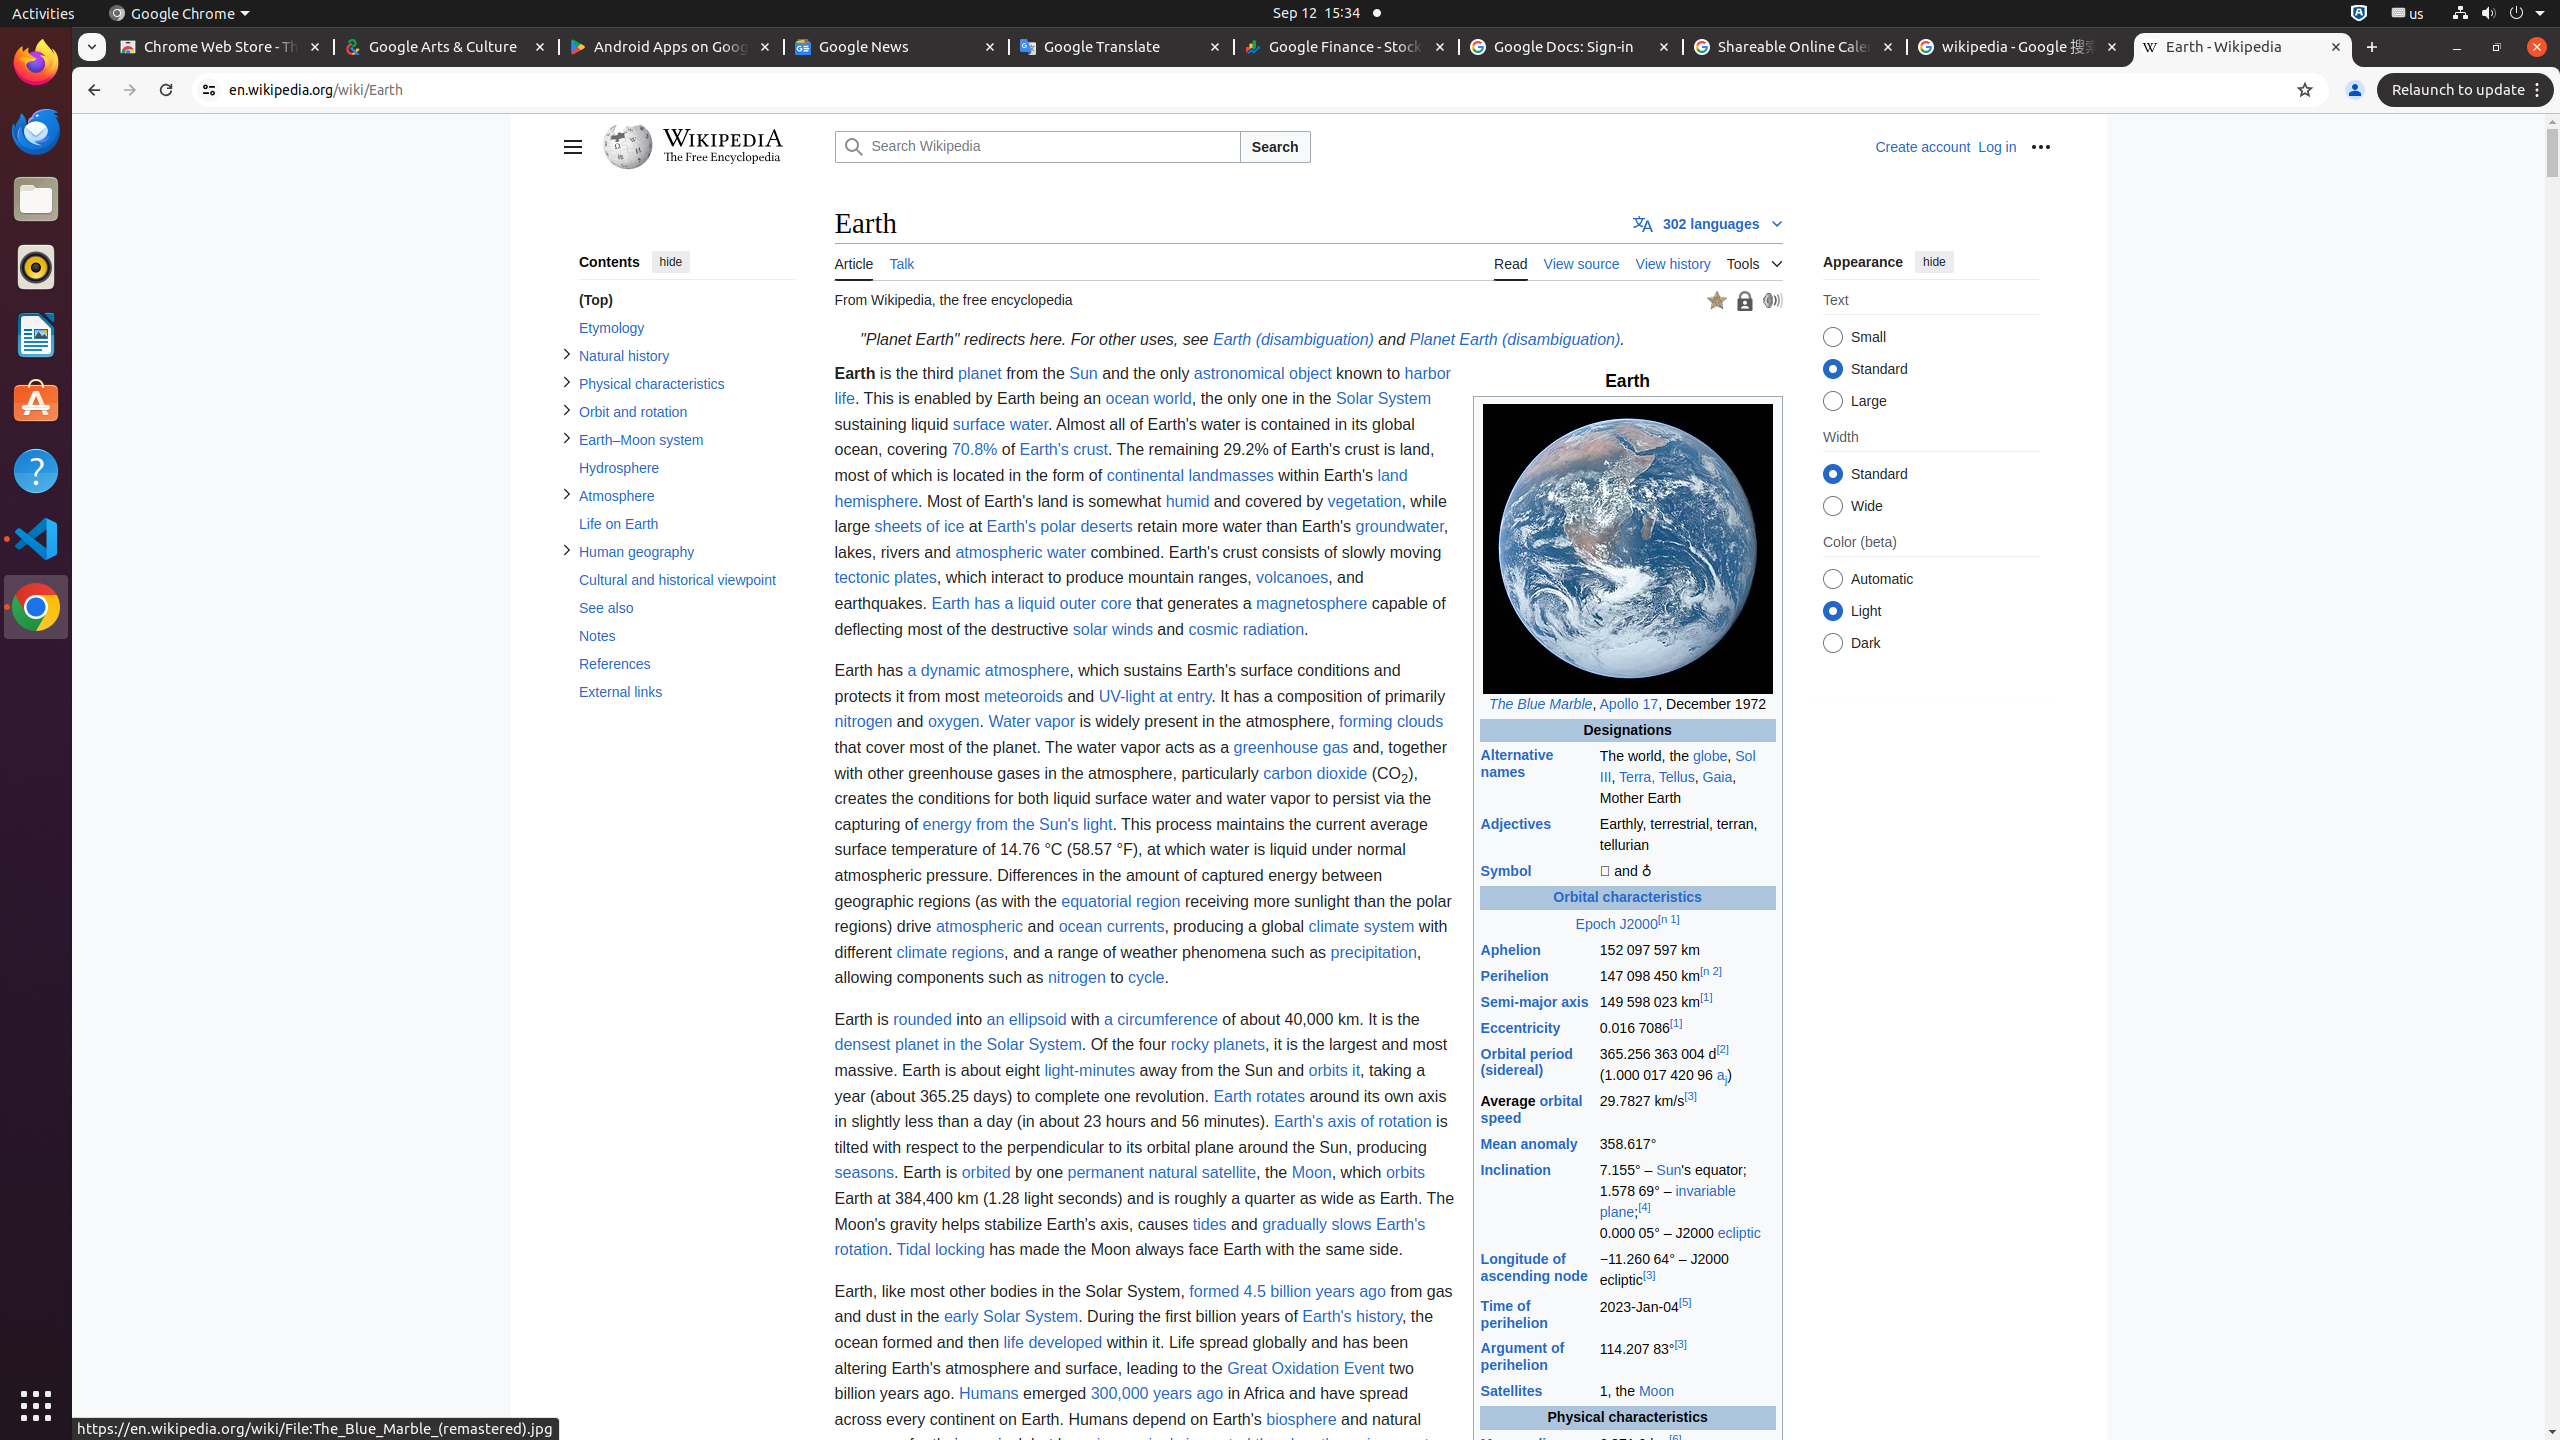 The width and height of the screenshot is (2560, 1440). I want to click on Google Chrome, so click(36, 607).